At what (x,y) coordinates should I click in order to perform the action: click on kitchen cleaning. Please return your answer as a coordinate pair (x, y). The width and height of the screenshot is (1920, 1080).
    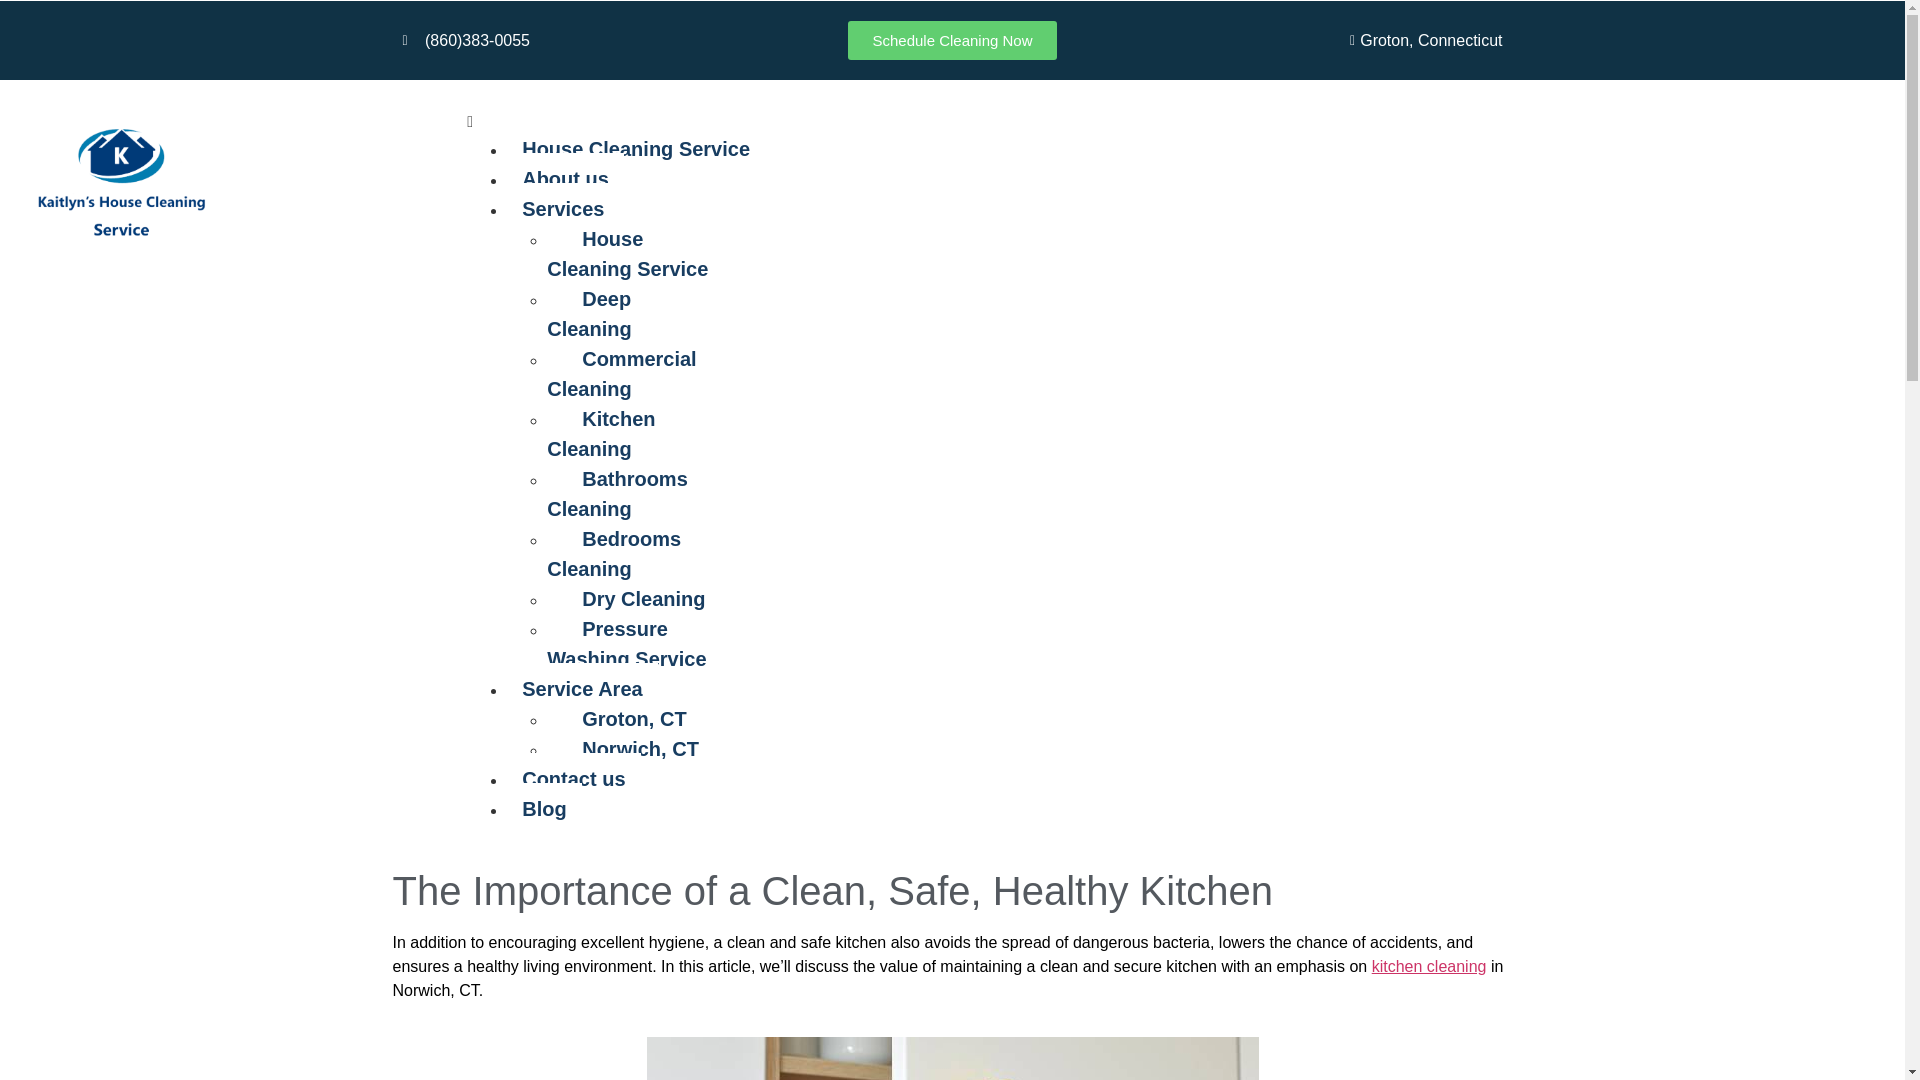
    Looking at the image, I should click on (1429, 966).